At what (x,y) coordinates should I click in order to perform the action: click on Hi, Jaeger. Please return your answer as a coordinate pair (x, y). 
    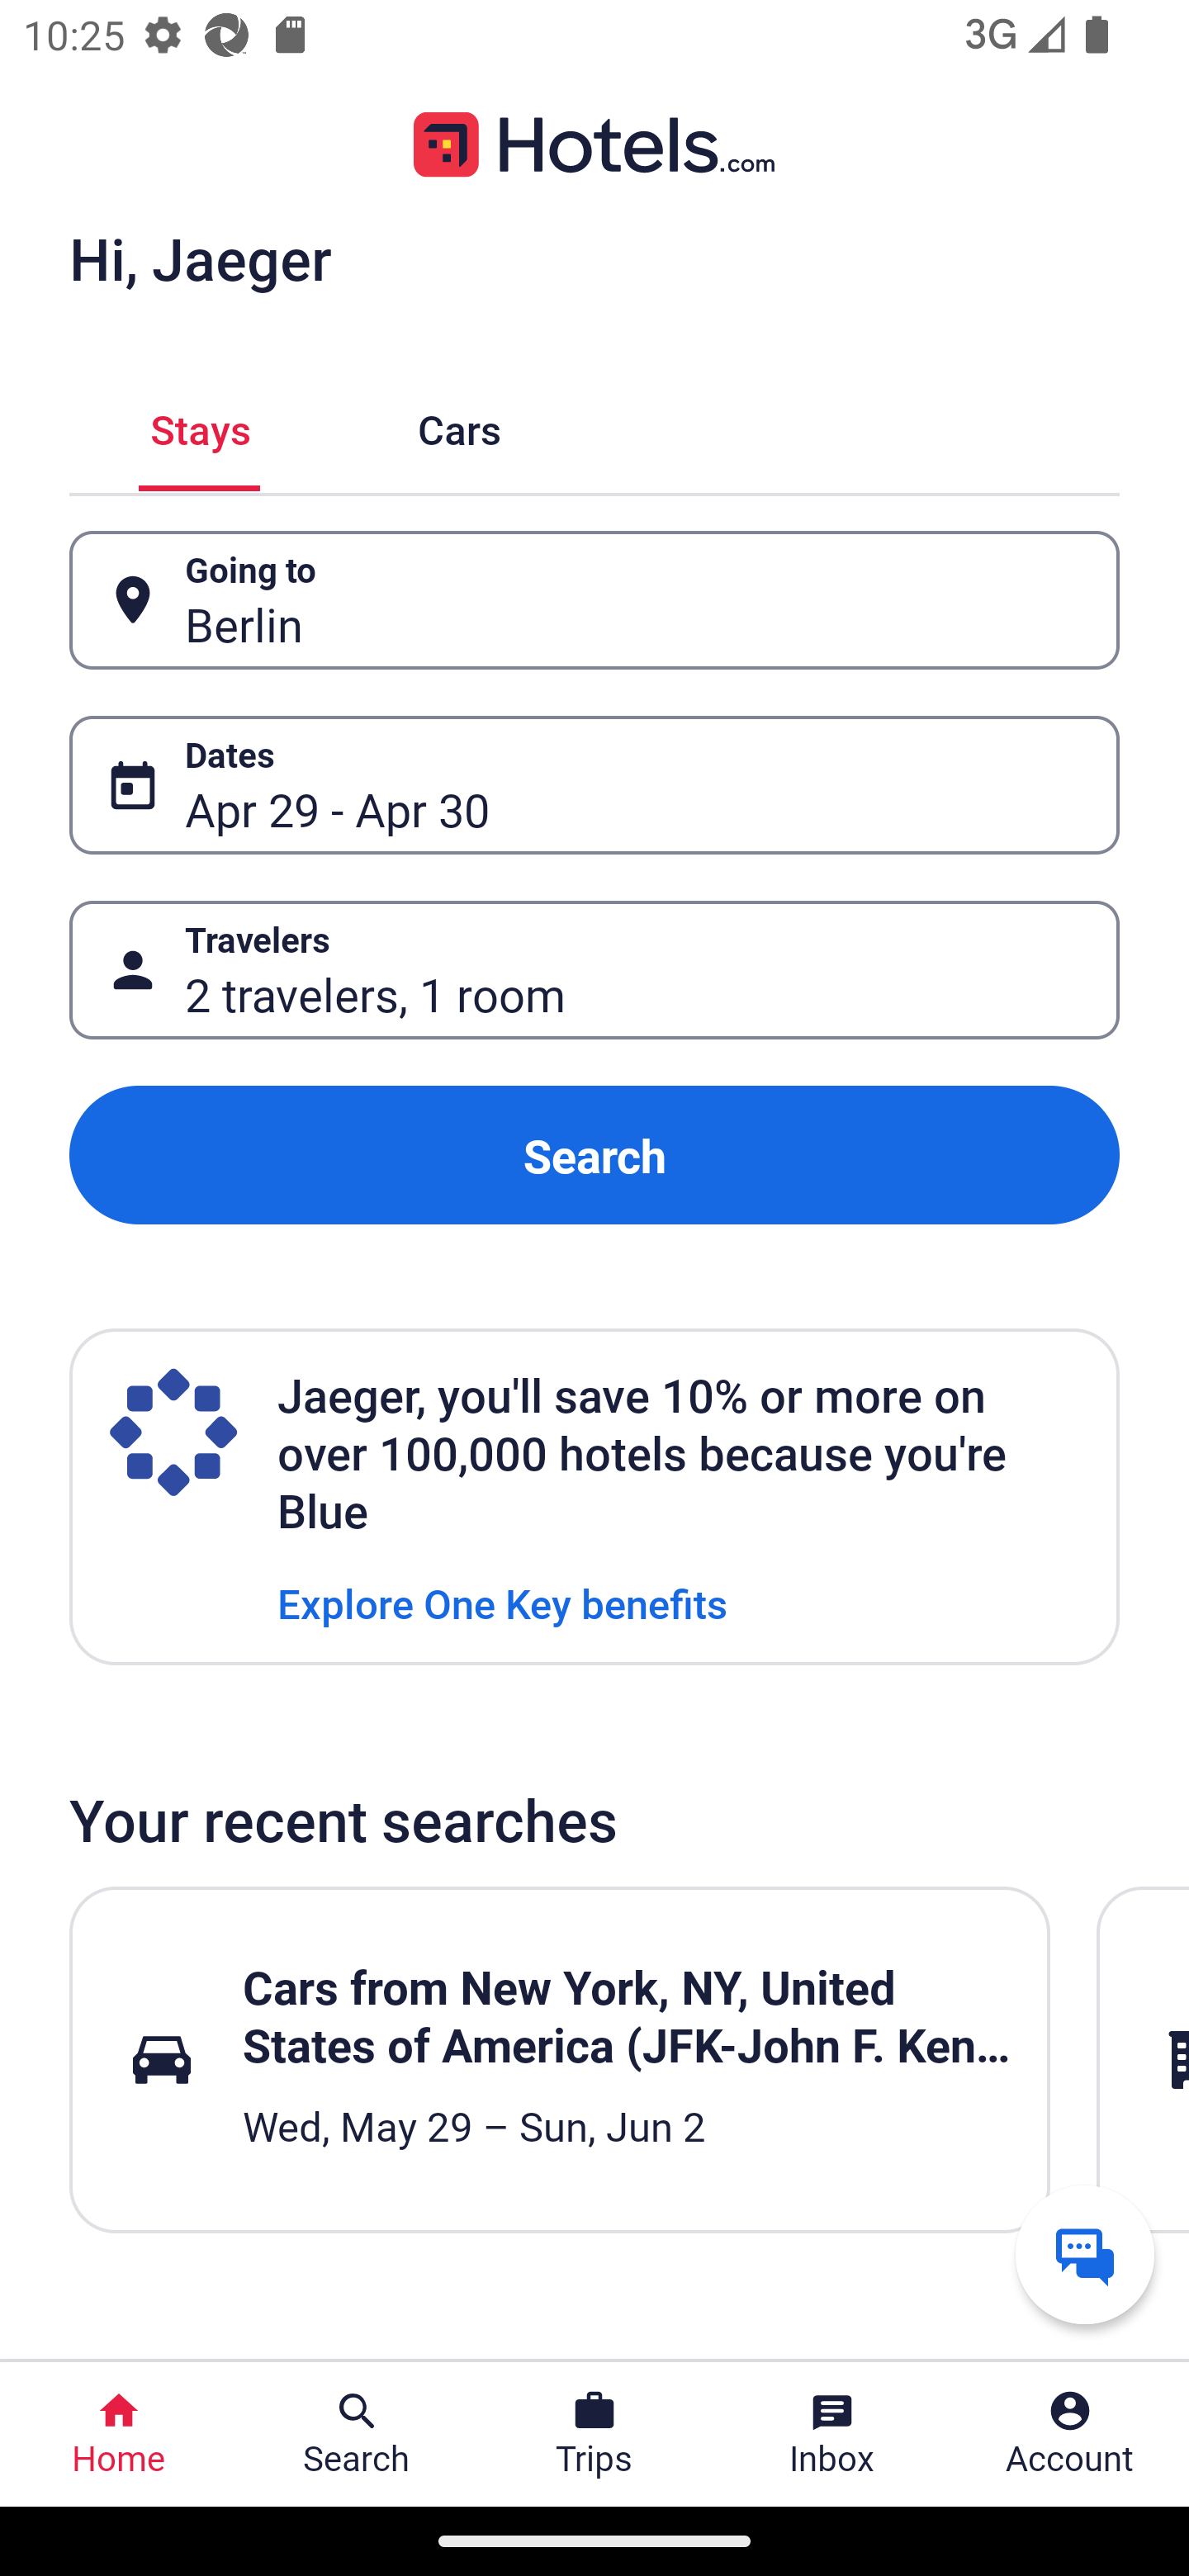
    Looking at the image, I should click on (200, 258).